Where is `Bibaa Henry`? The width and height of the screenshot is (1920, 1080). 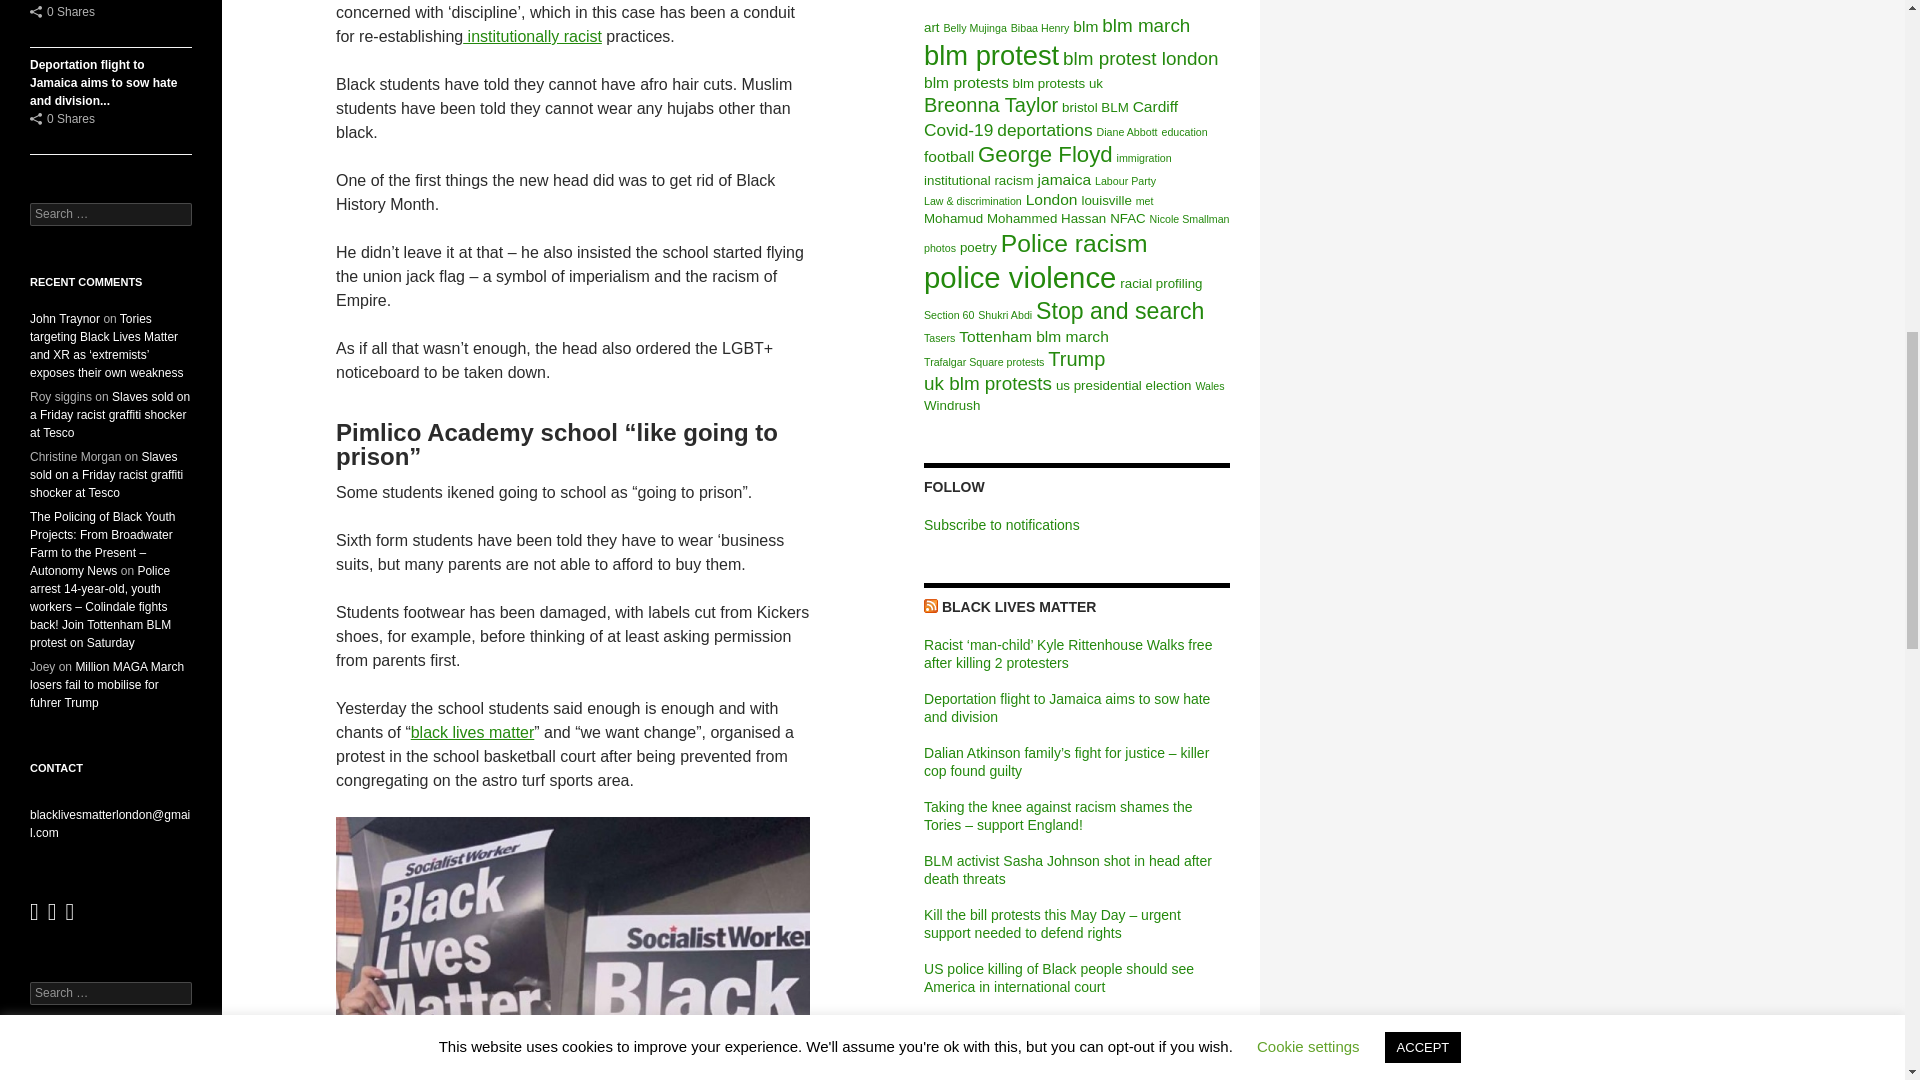
Bibaa Henry is located at coordinates (1040, 27).